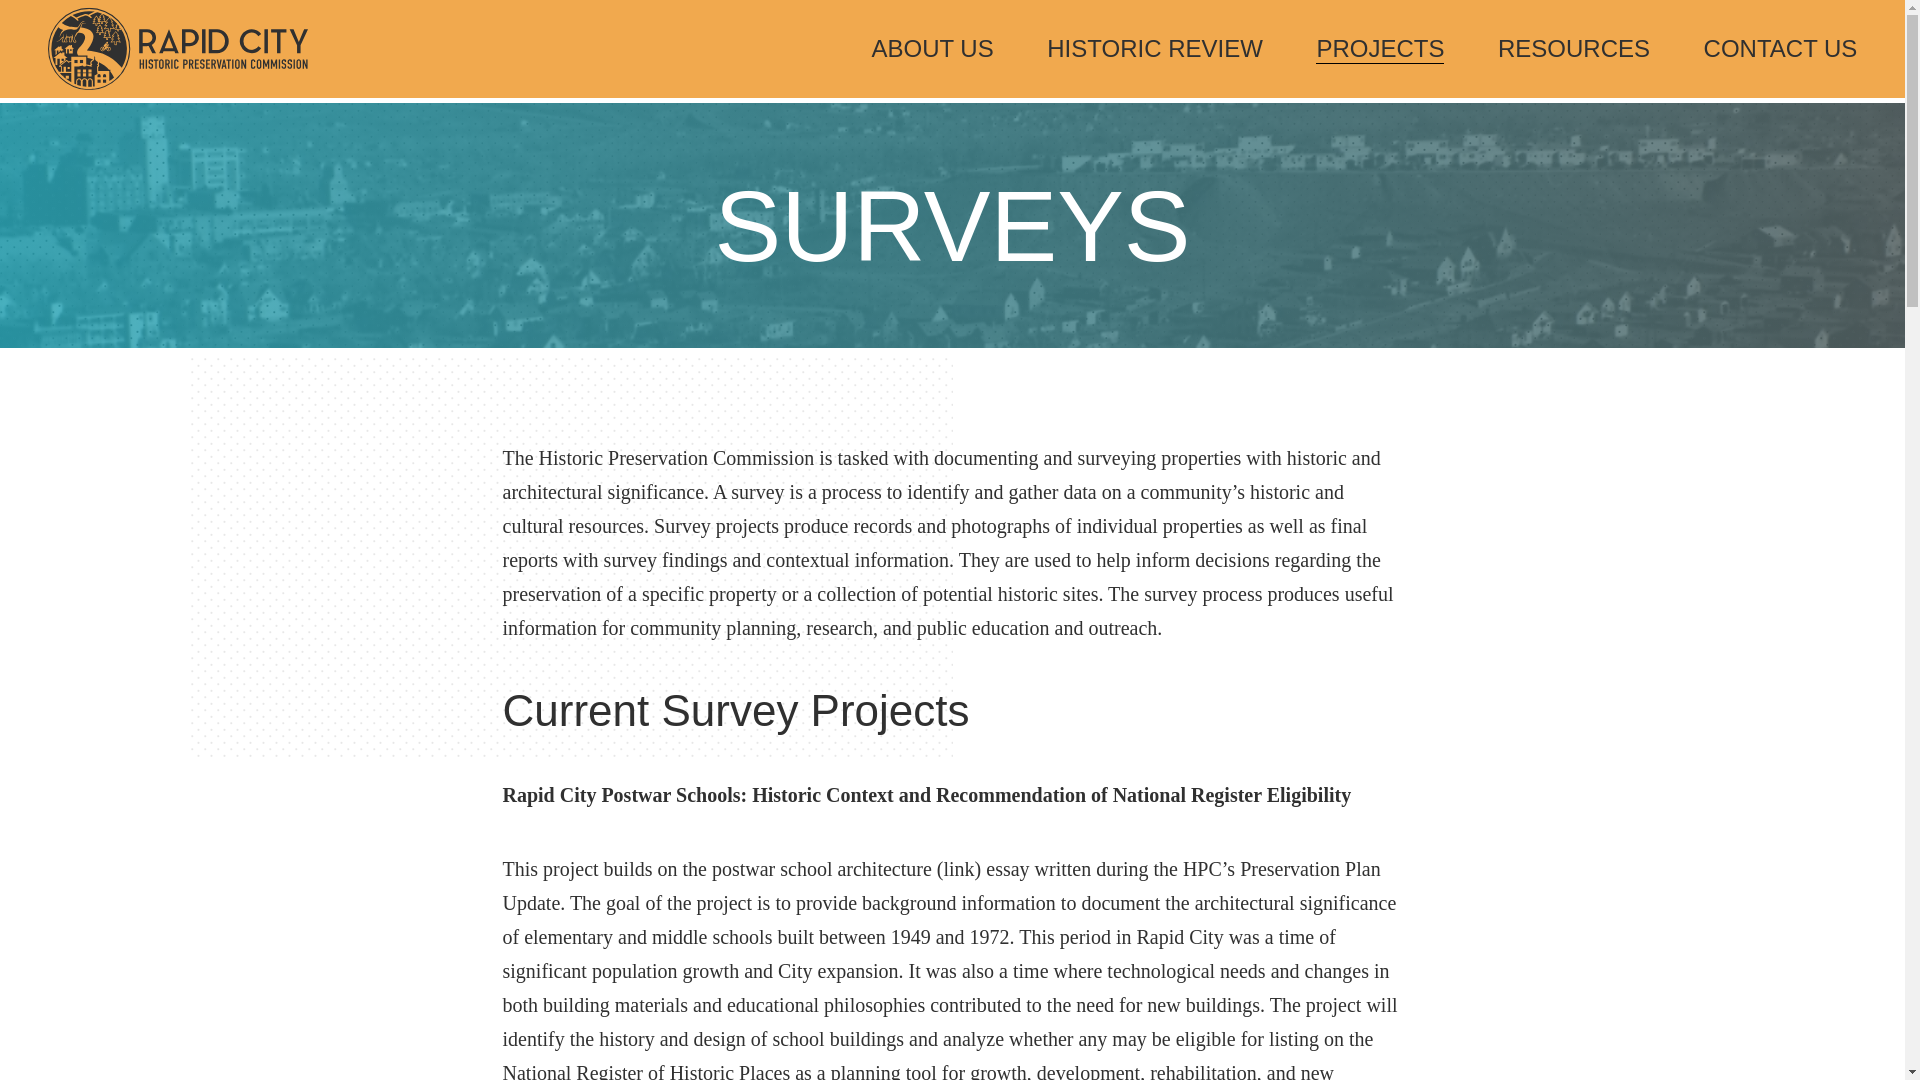 The width and height of the screenshot is (1920, 1080). Describe the element at coordinates (1573, 48) in the screenshot. I see `RESOURCES` at that location.